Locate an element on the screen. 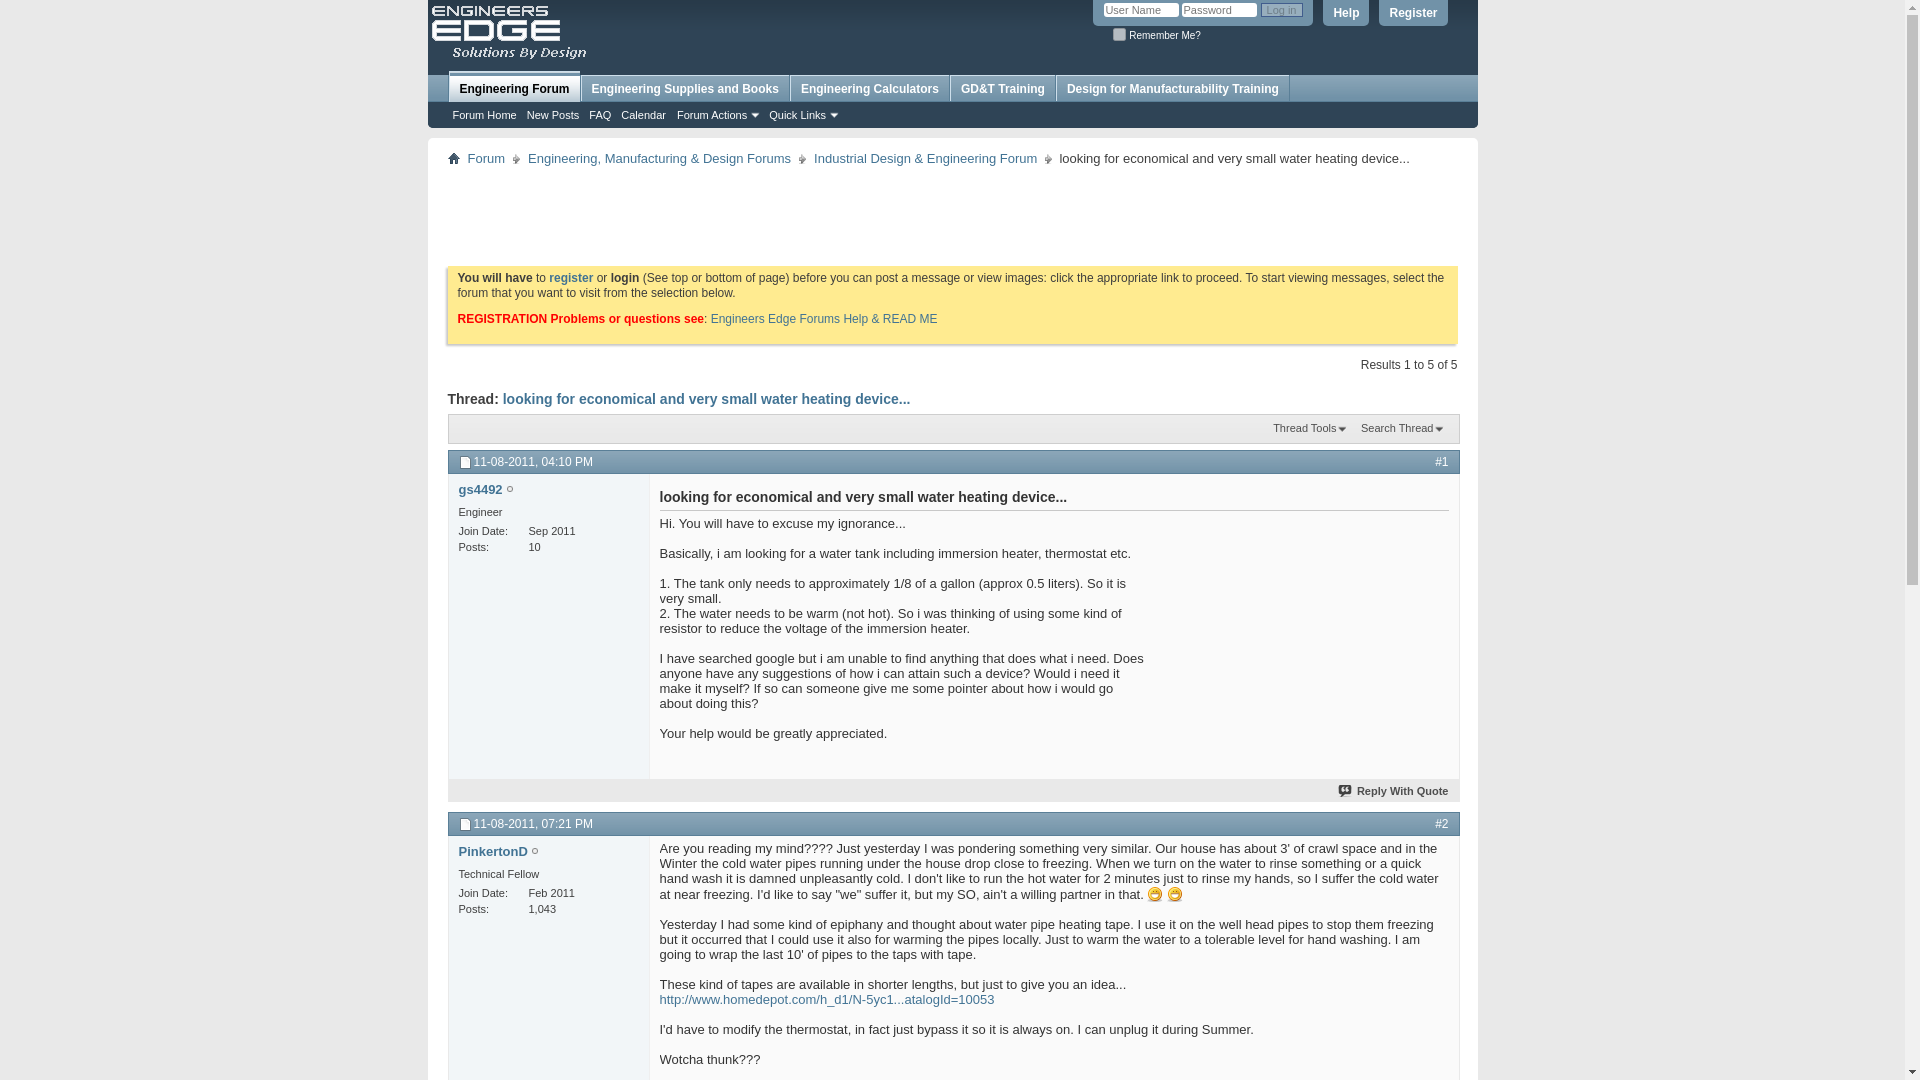 The height and width of the screenshot is (1080, 1920). Engineers Edge is located at coordinates (510, 32).